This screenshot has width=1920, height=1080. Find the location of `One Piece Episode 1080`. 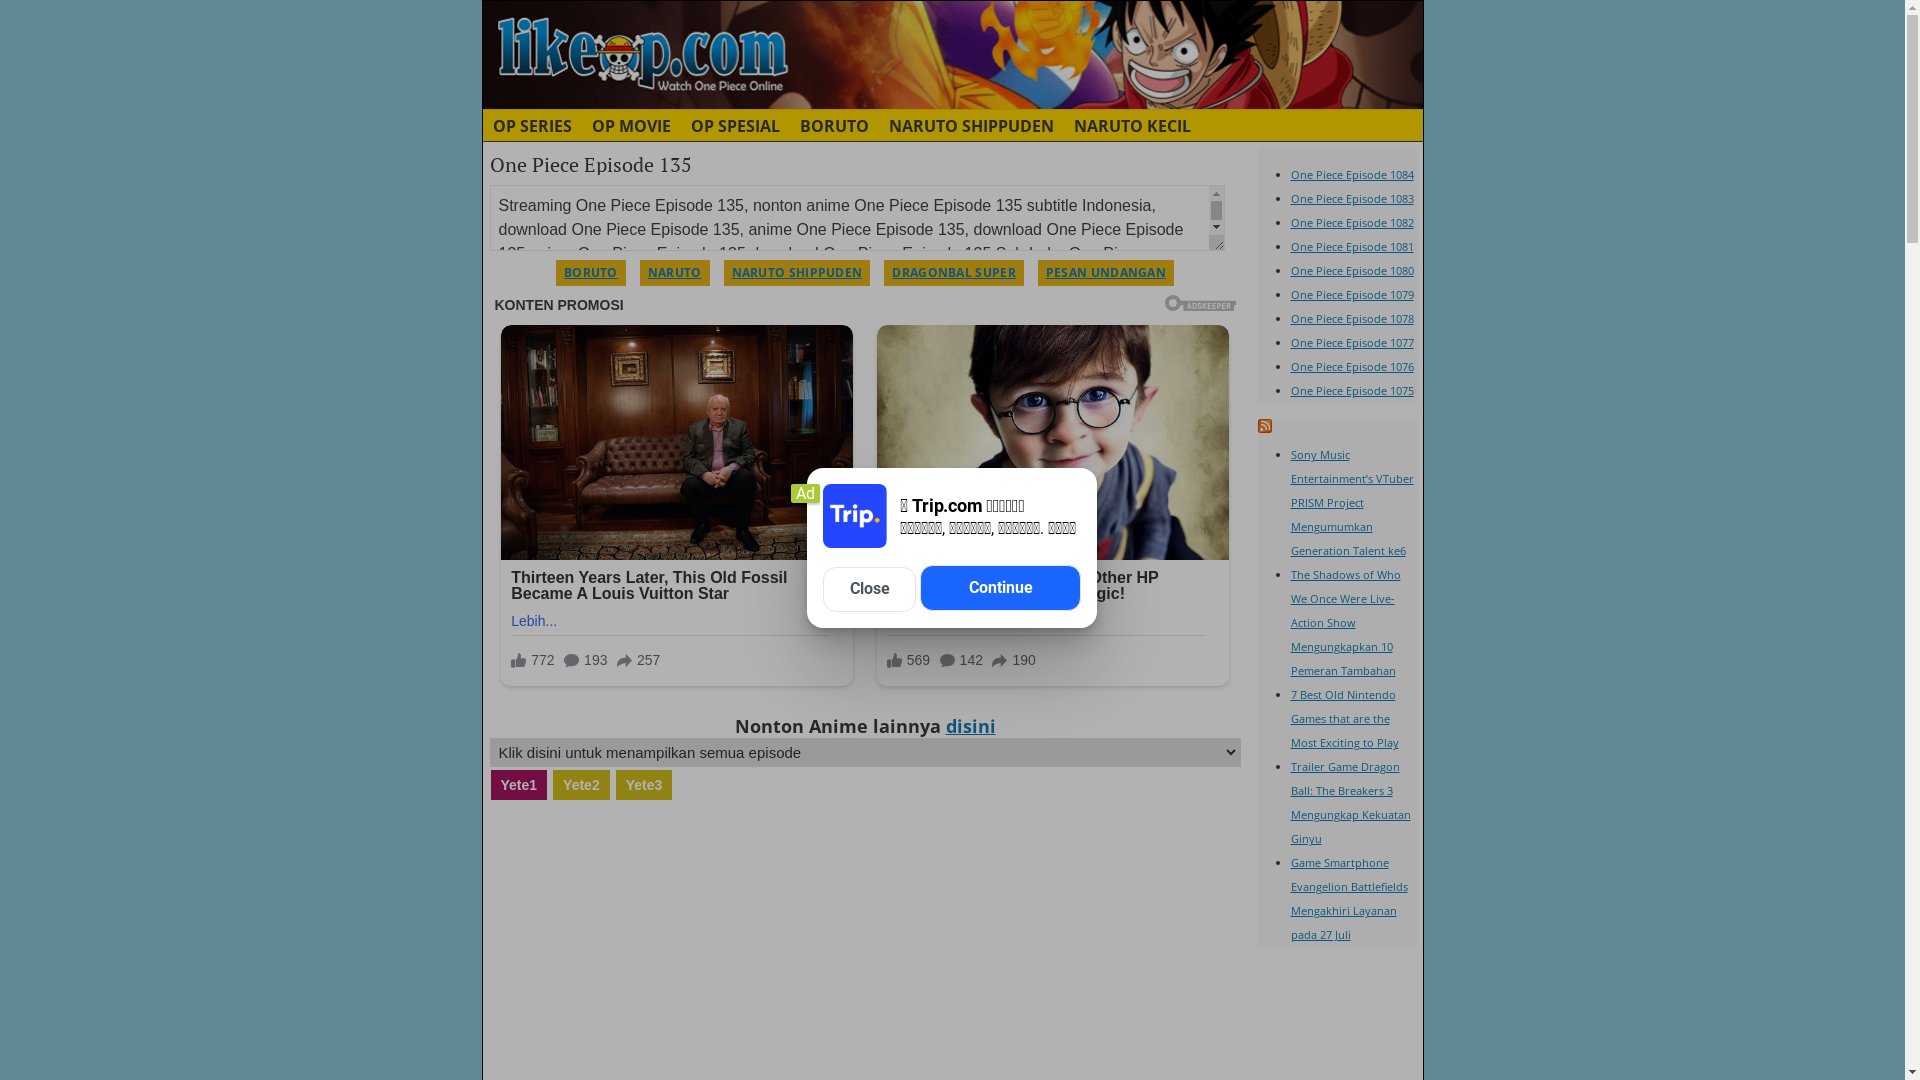

One Piece Episode 1080 is located at coordinates (1352, 270).